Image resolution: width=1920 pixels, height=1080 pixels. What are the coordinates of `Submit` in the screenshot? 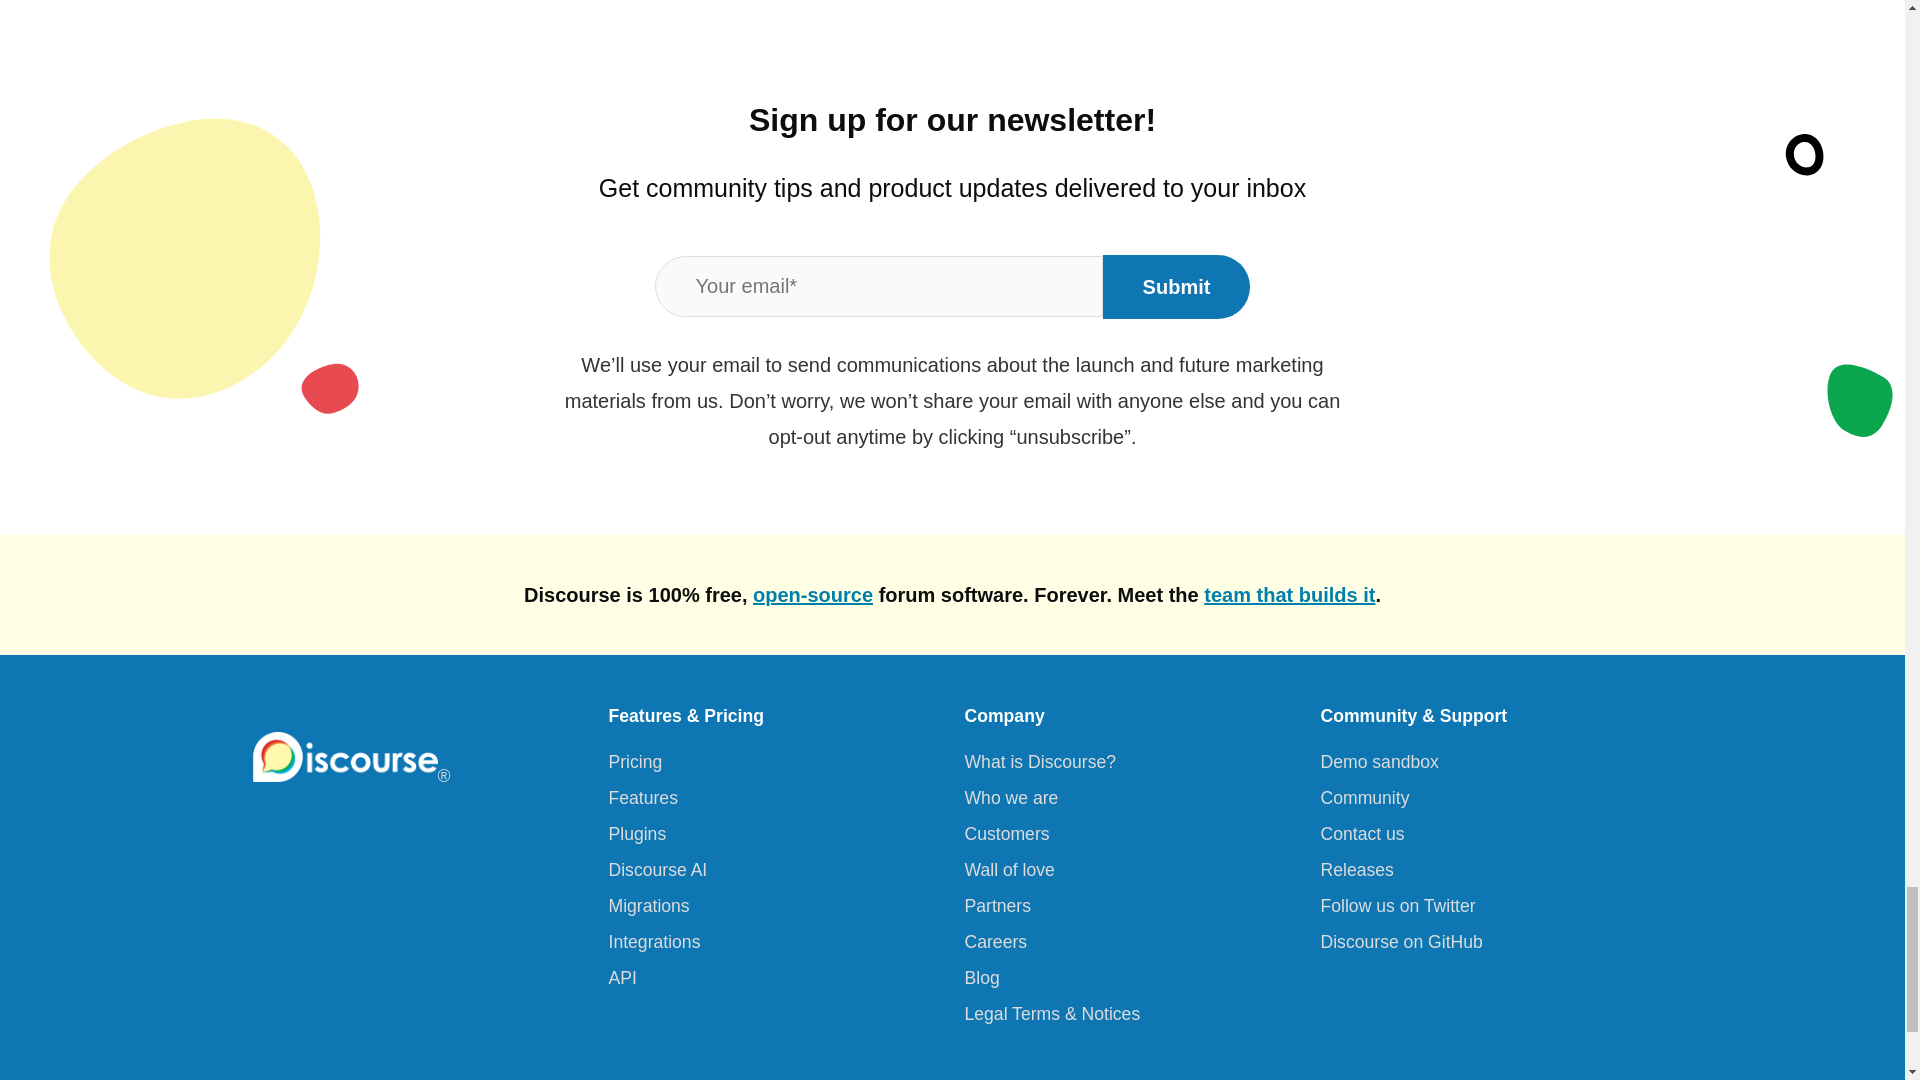 It's located at (1176, 286).